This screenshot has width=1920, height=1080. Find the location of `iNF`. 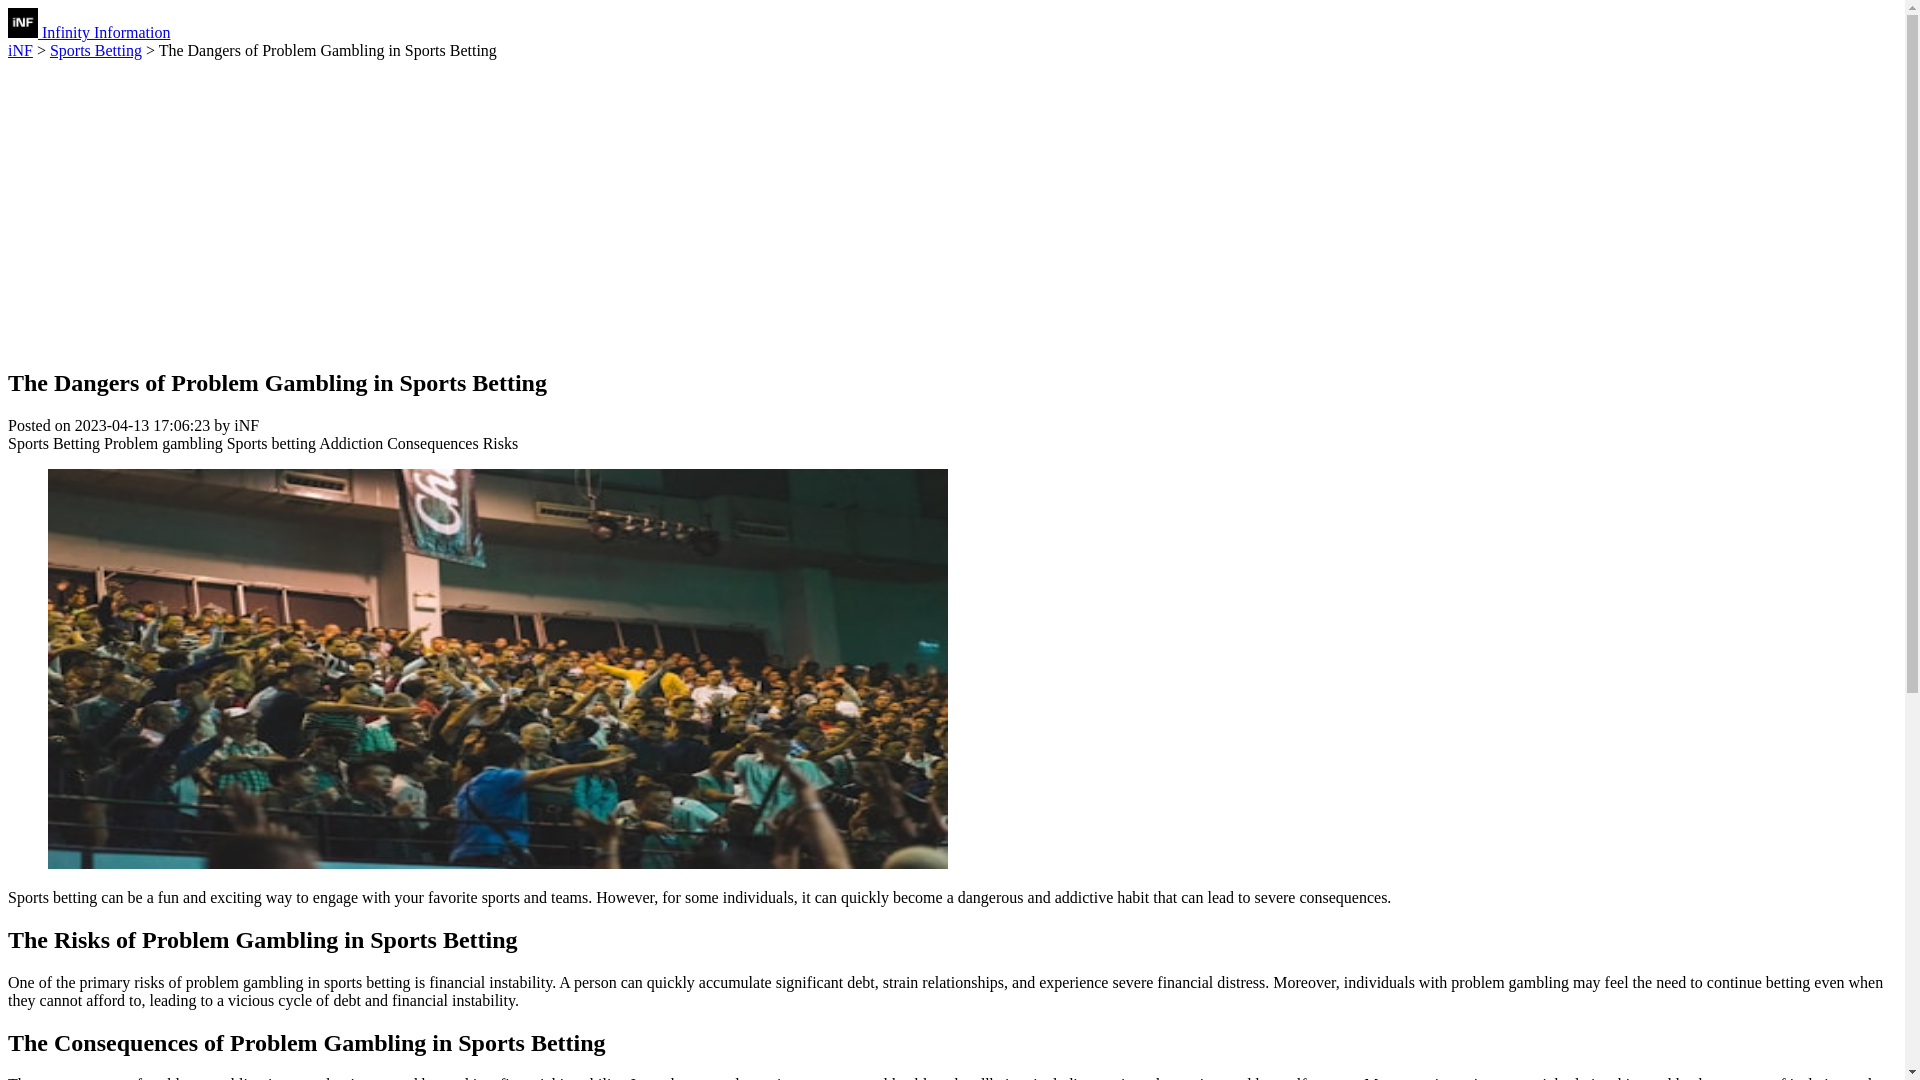

iNF is located at coordinates (20, 50).